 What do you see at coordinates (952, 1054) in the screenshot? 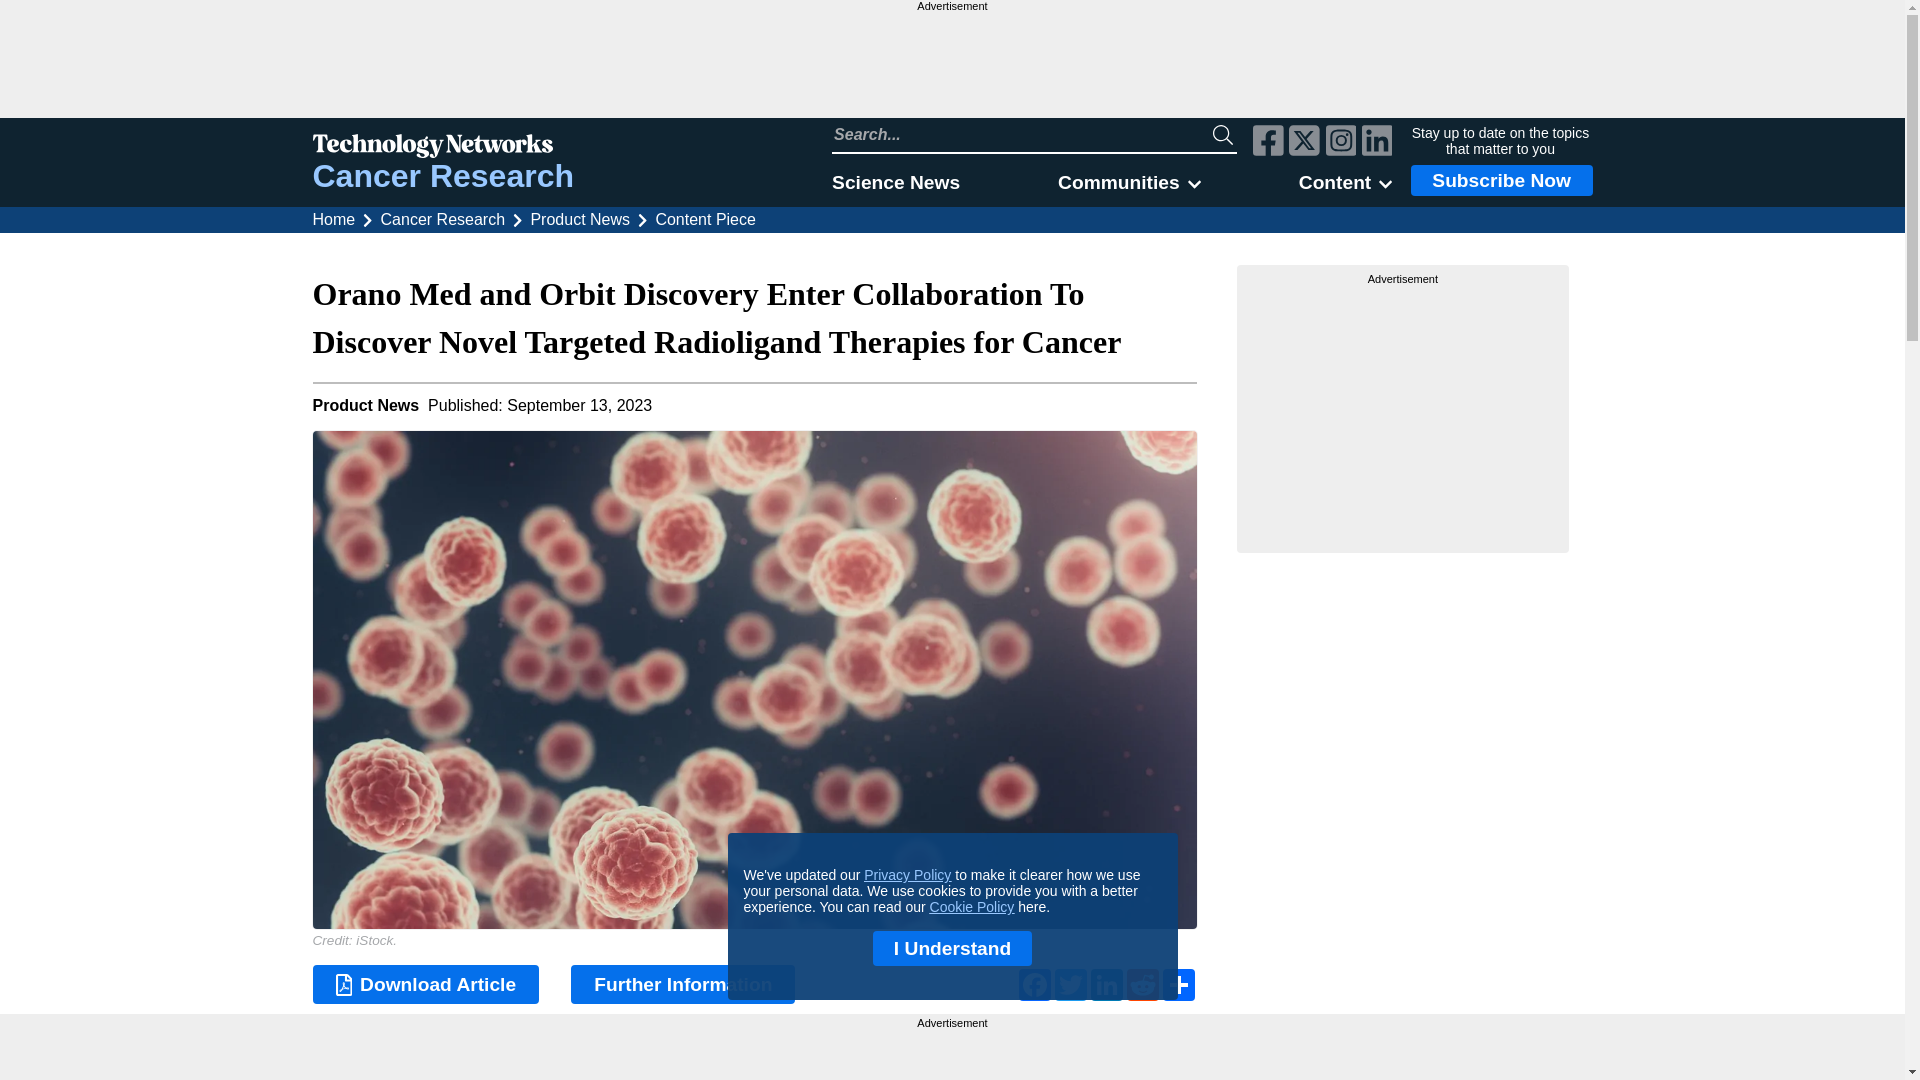
I see `3rd party ad content` at bounding box center [952, 1054].